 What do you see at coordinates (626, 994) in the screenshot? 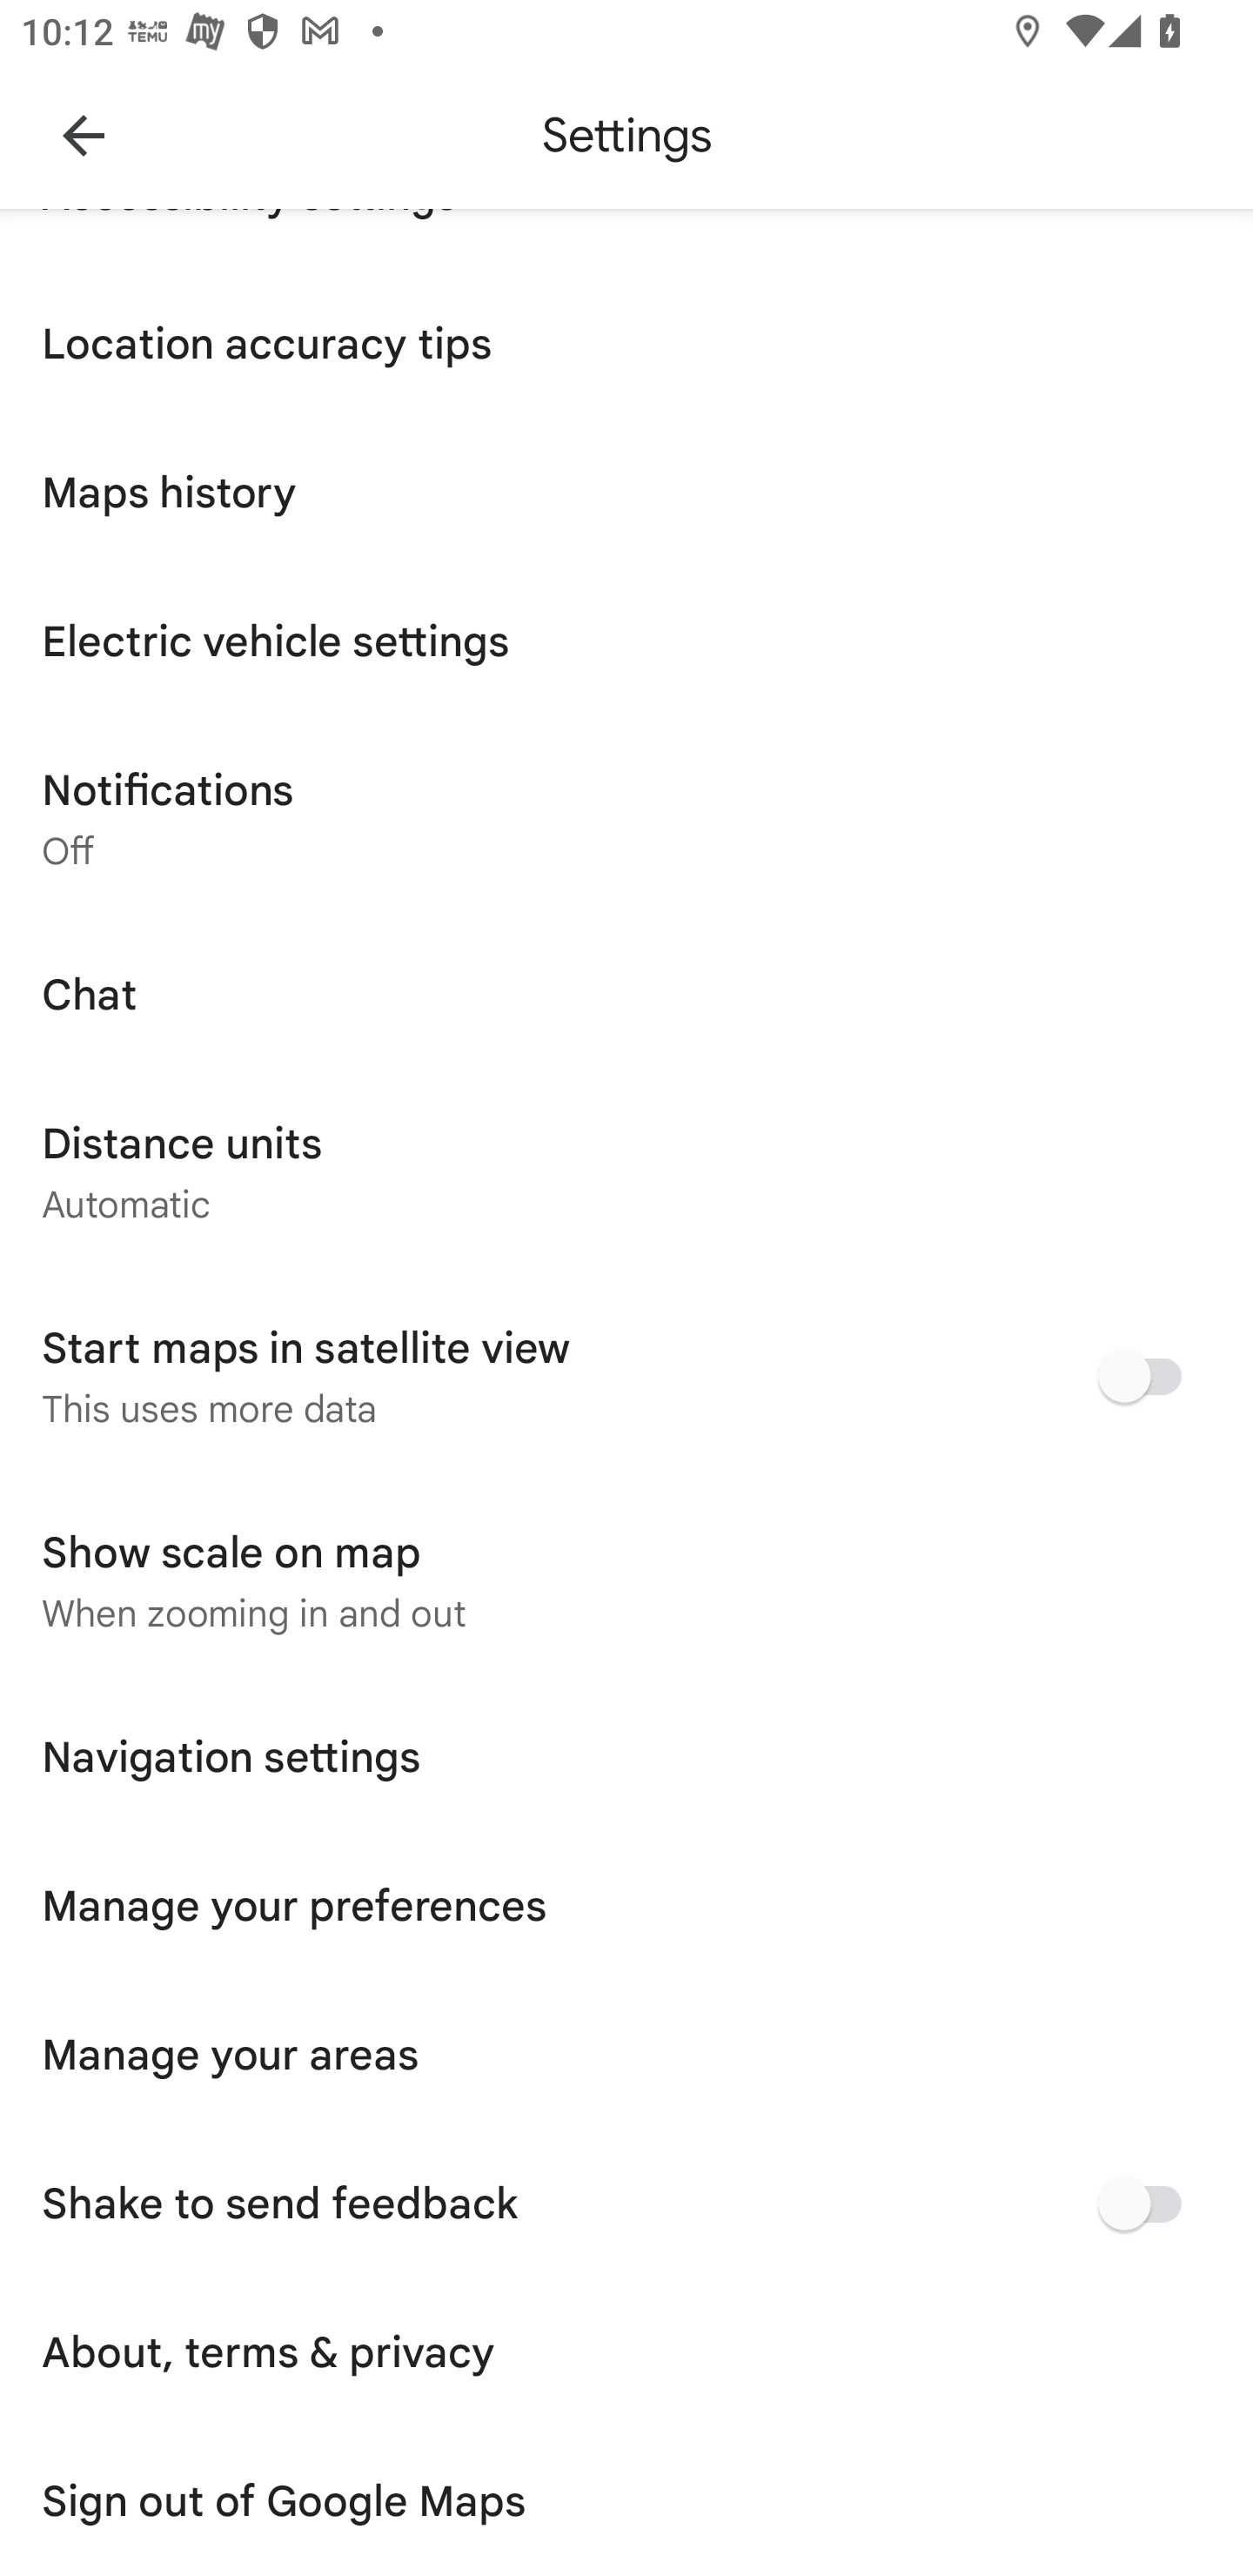
I see `Chat` at bounding box center [626, 994].